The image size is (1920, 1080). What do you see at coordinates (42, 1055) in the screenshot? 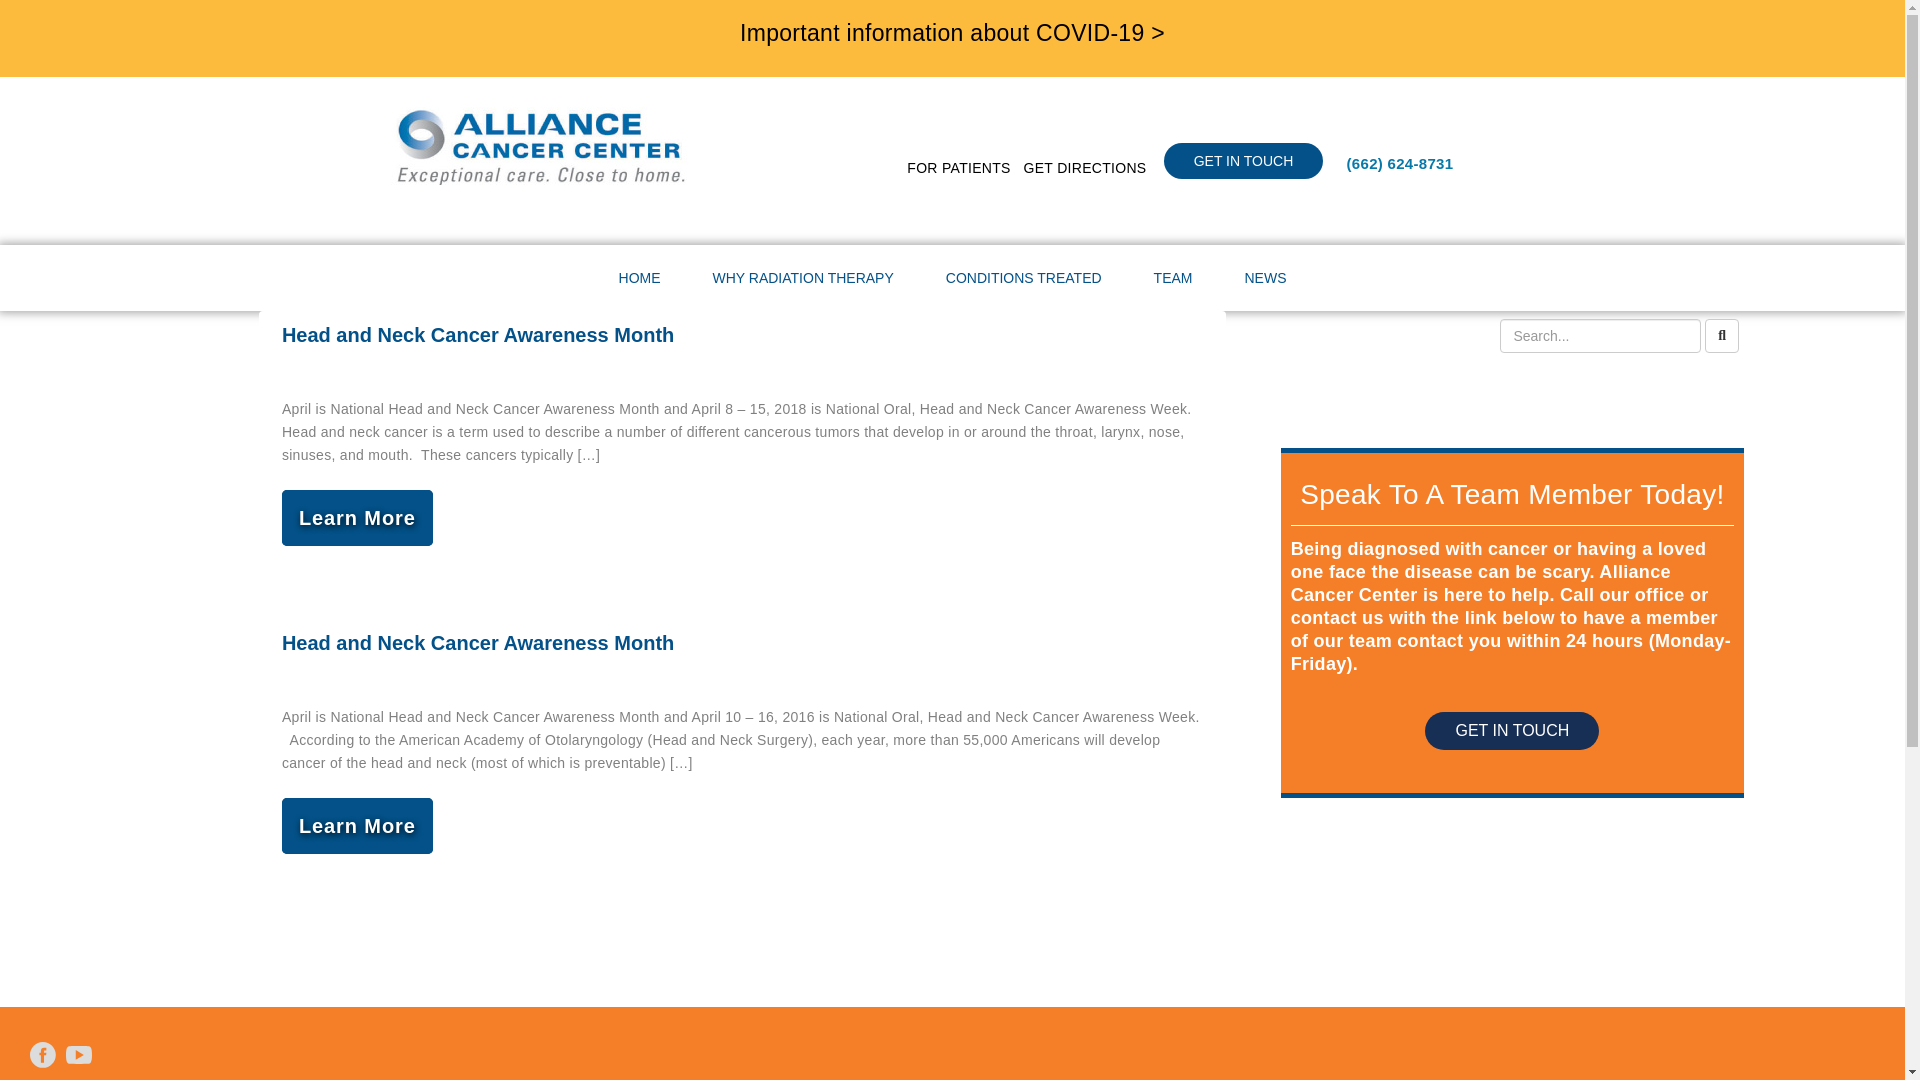
I see `Facebook` at bounding box center [42, 1055].